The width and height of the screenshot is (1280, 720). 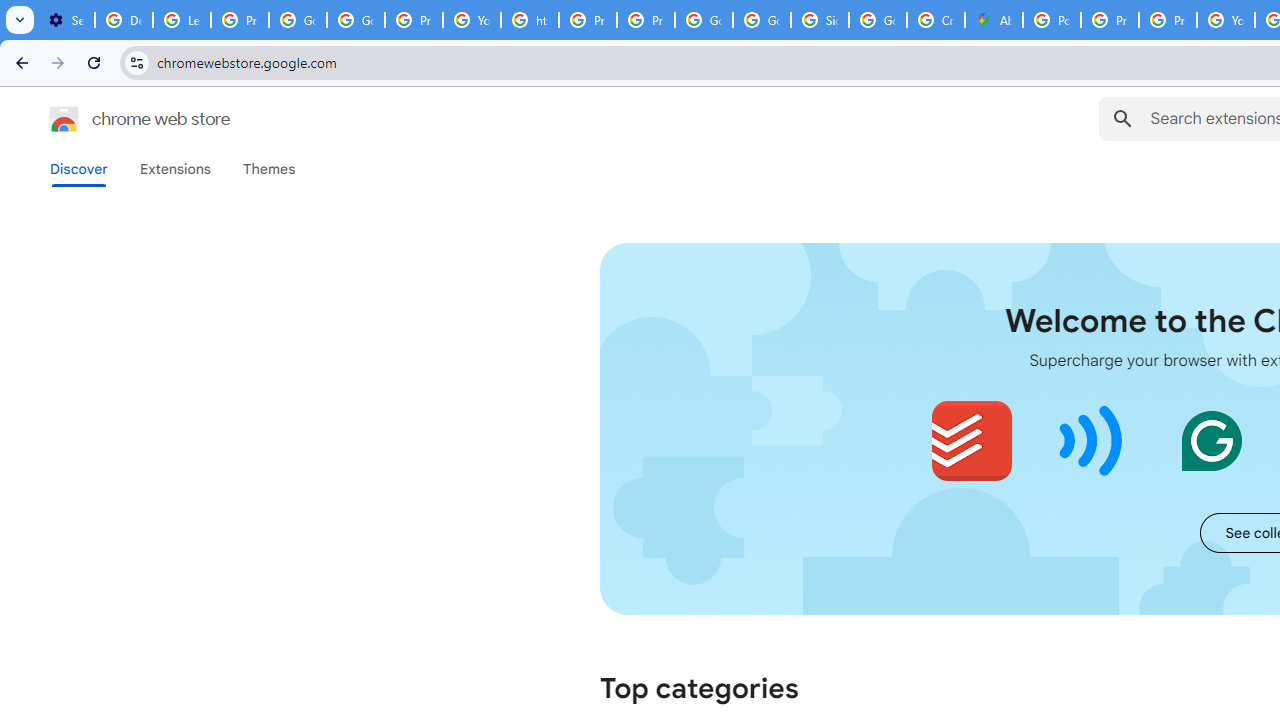 I want to click on Volume Master, so click(x=1092, y=440).